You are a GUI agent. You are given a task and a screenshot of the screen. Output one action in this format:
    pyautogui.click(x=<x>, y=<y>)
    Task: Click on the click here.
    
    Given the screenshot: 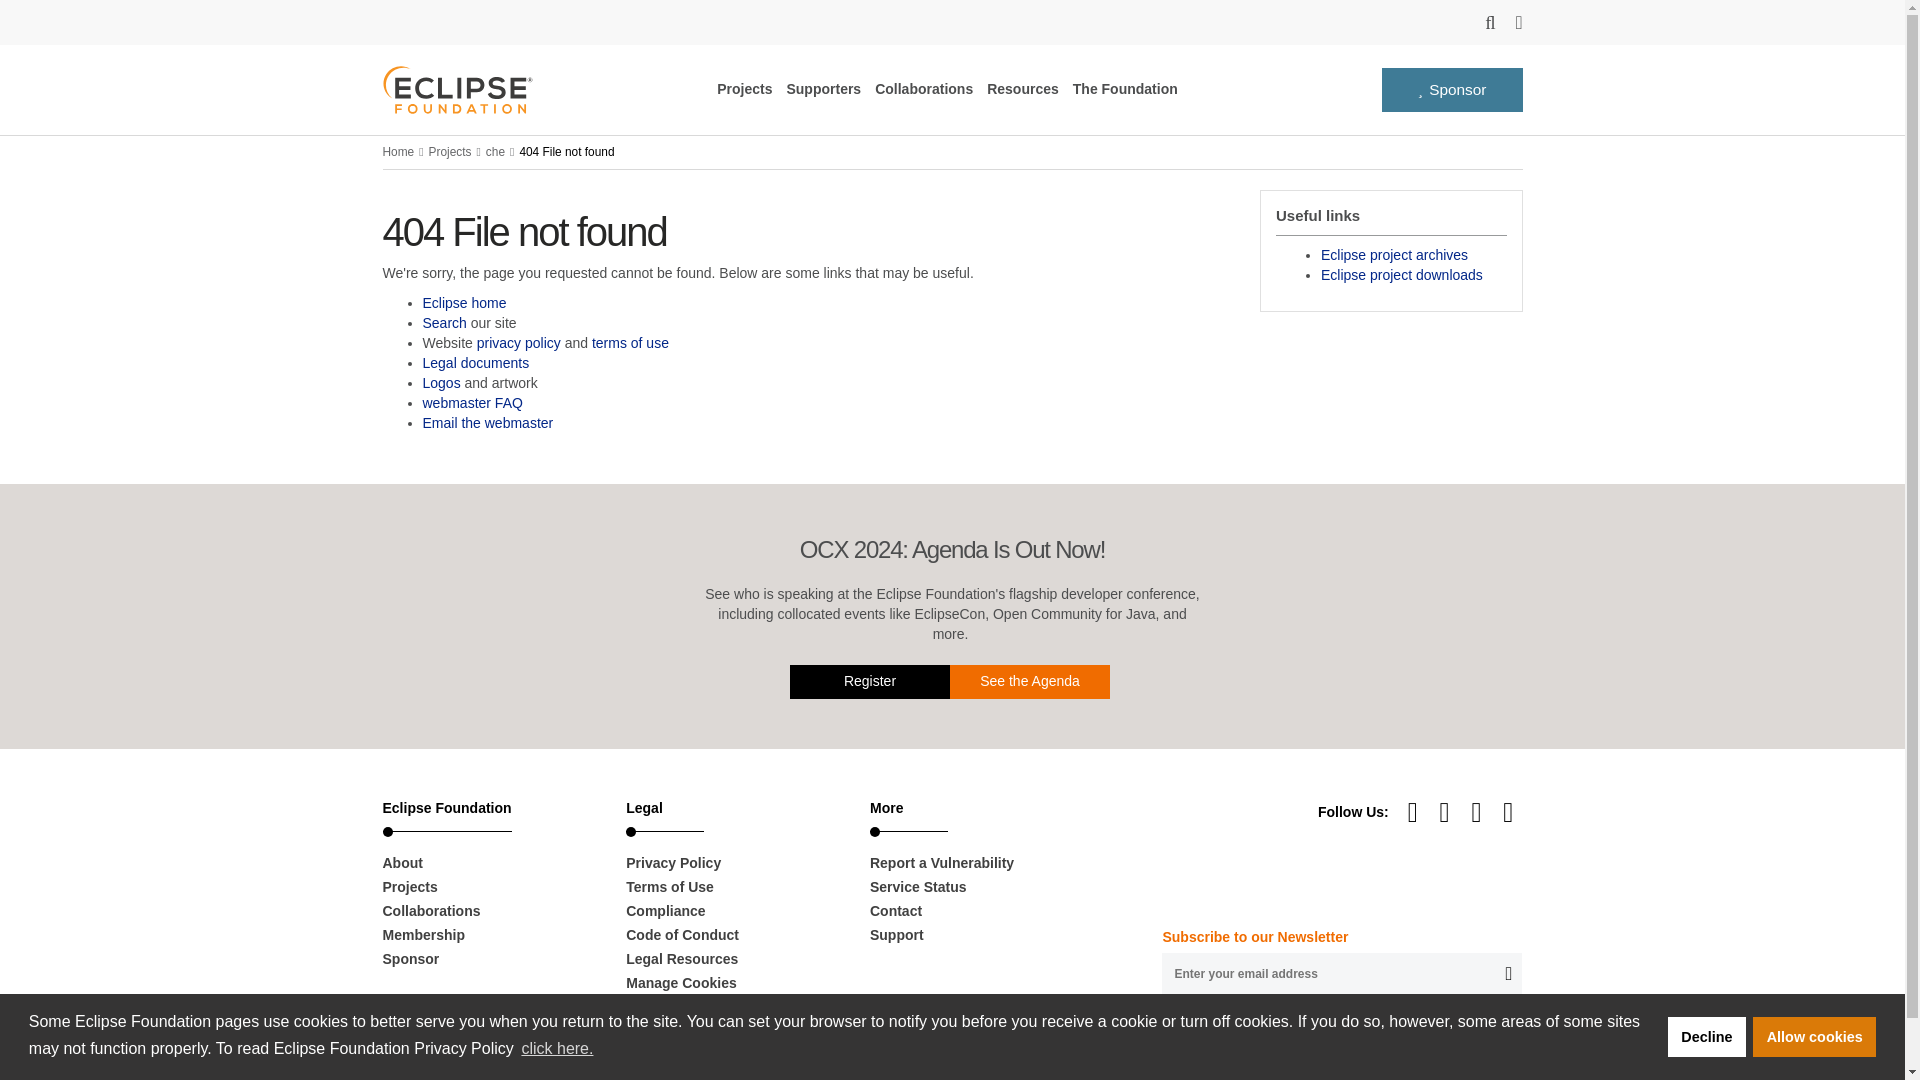 What is the action you would take?
    pyautogui.click(x=556, y=1048)
    